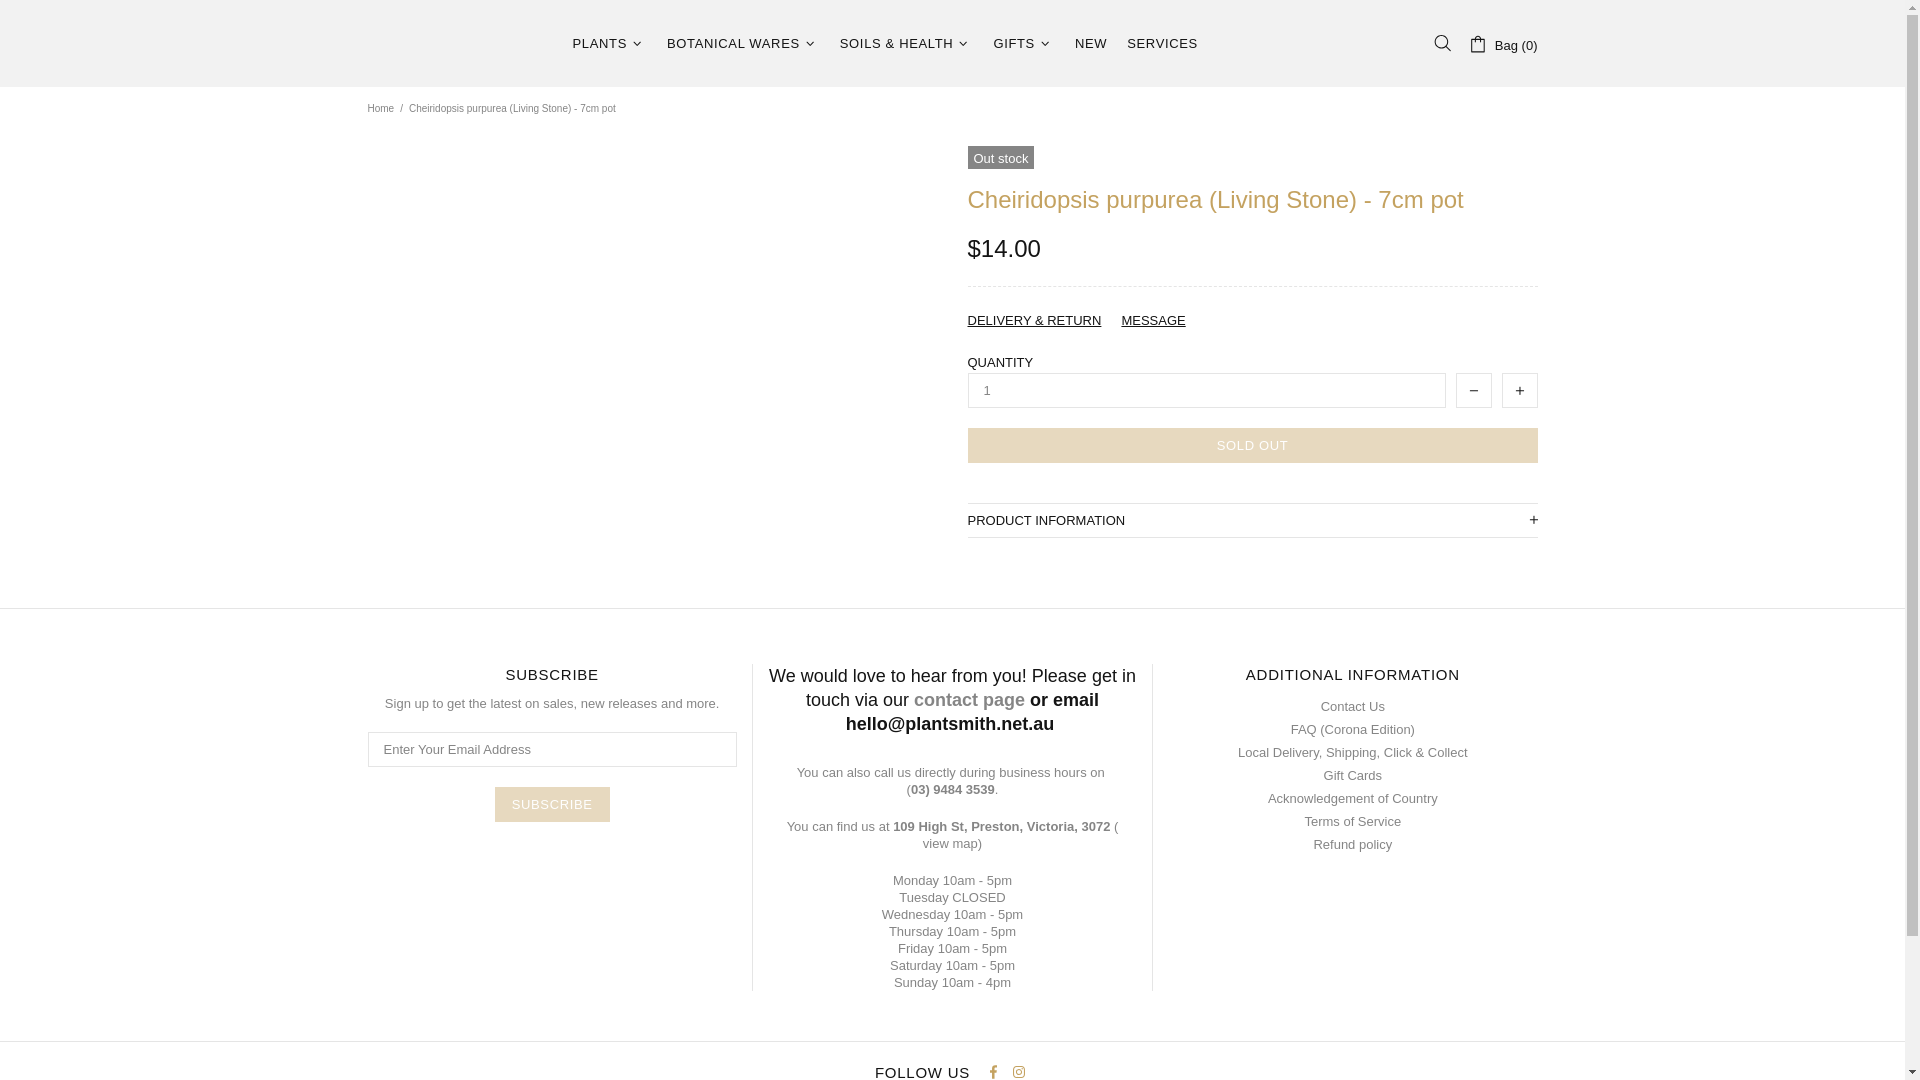  I want to click on Call via Hangouts, so click(950, 789).